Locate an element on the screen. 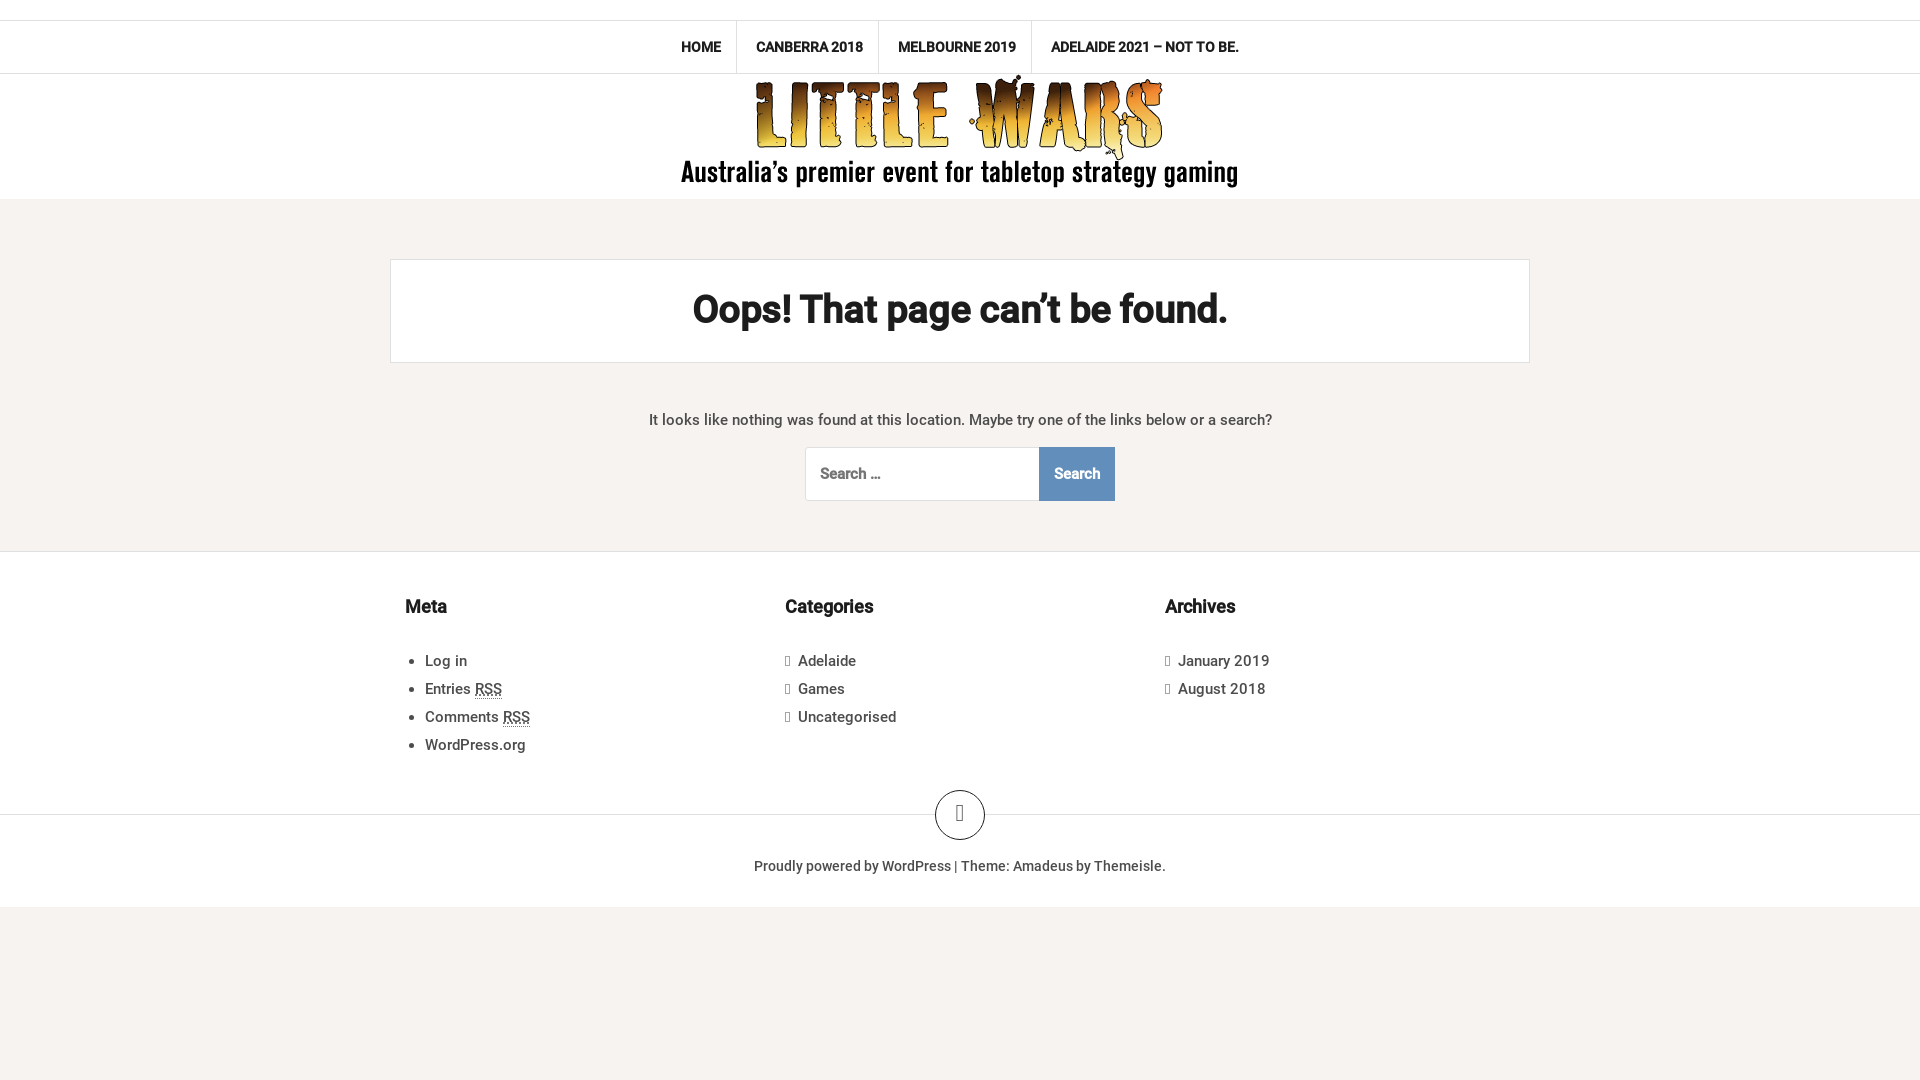 This screenshot has width=1920, height=1080. Games is located at coordinates (822, 689).